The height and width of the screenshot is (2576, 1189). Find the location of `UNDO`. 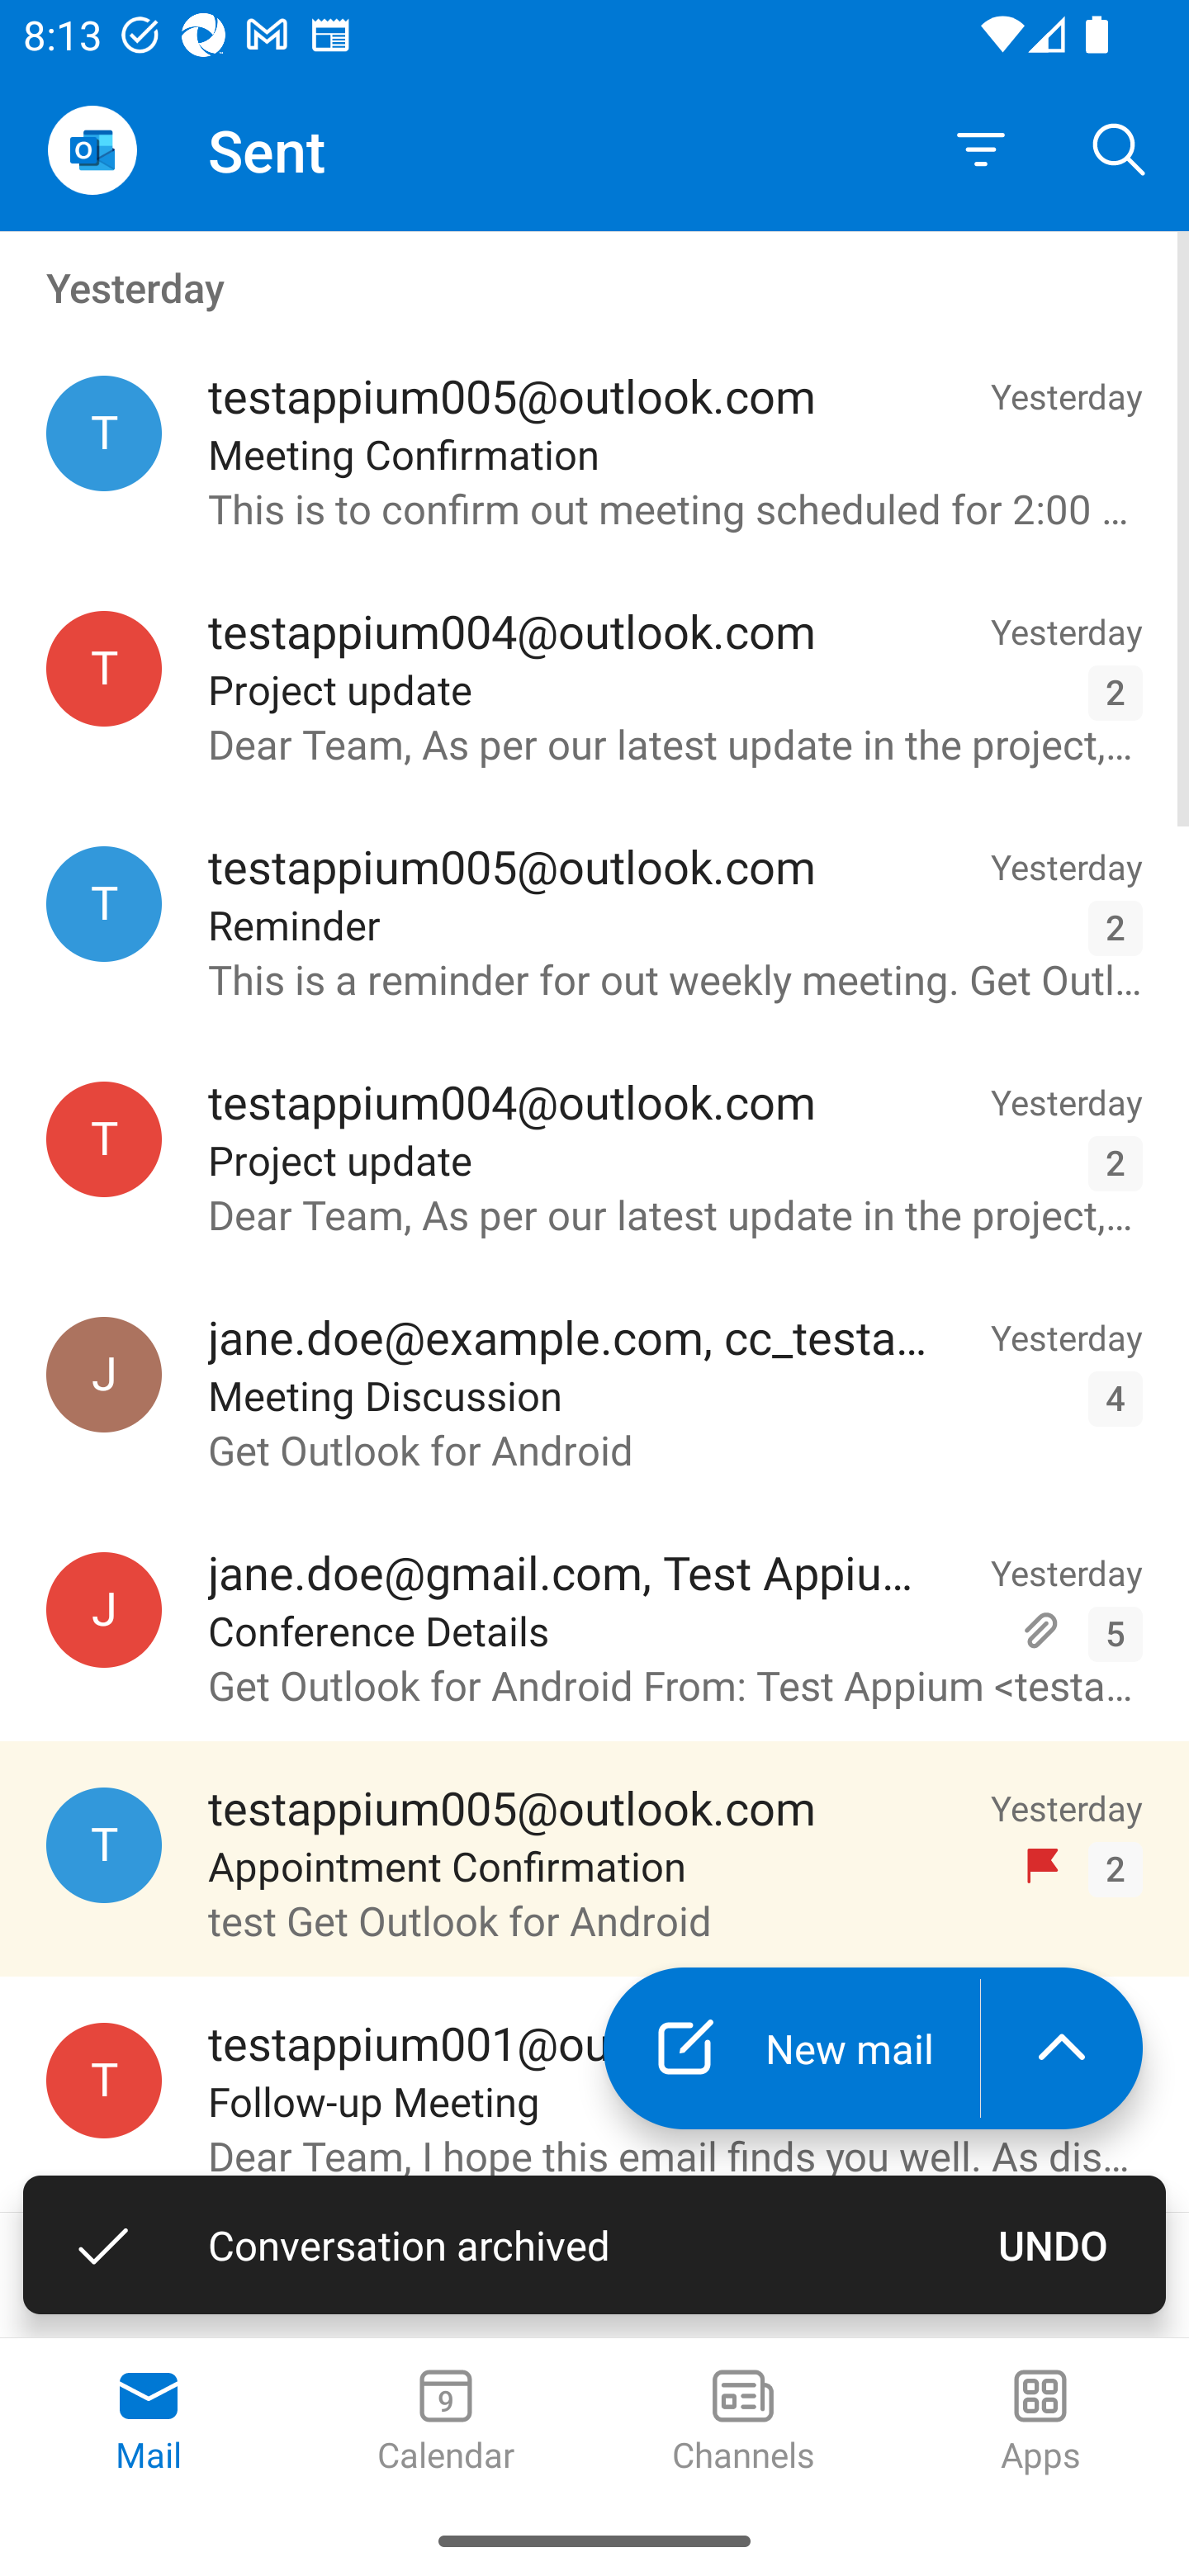

UNDO is located at coordinates (1054, 2244).